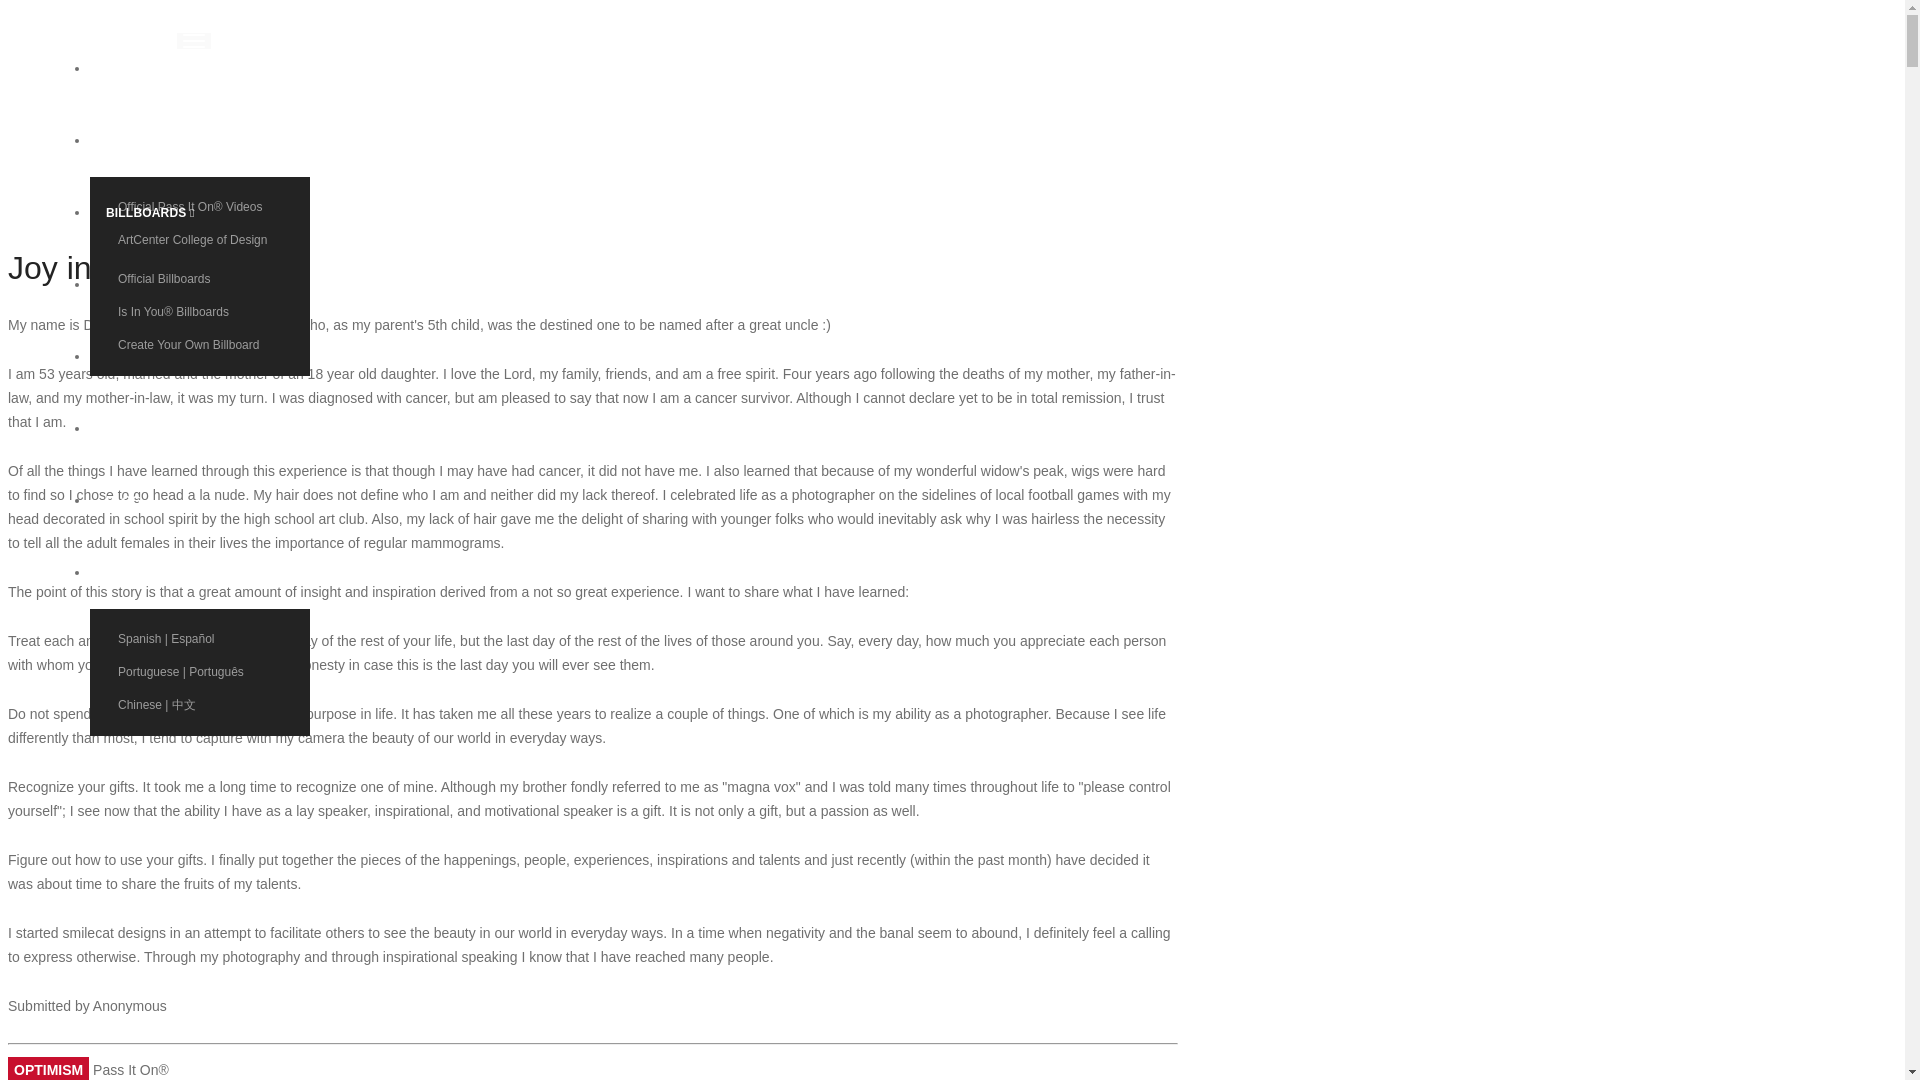 This screenshot has width=1920, height=1080. Describe the element at coordinates (150, 500) in the screenshot. I see `BLOG` at that location.